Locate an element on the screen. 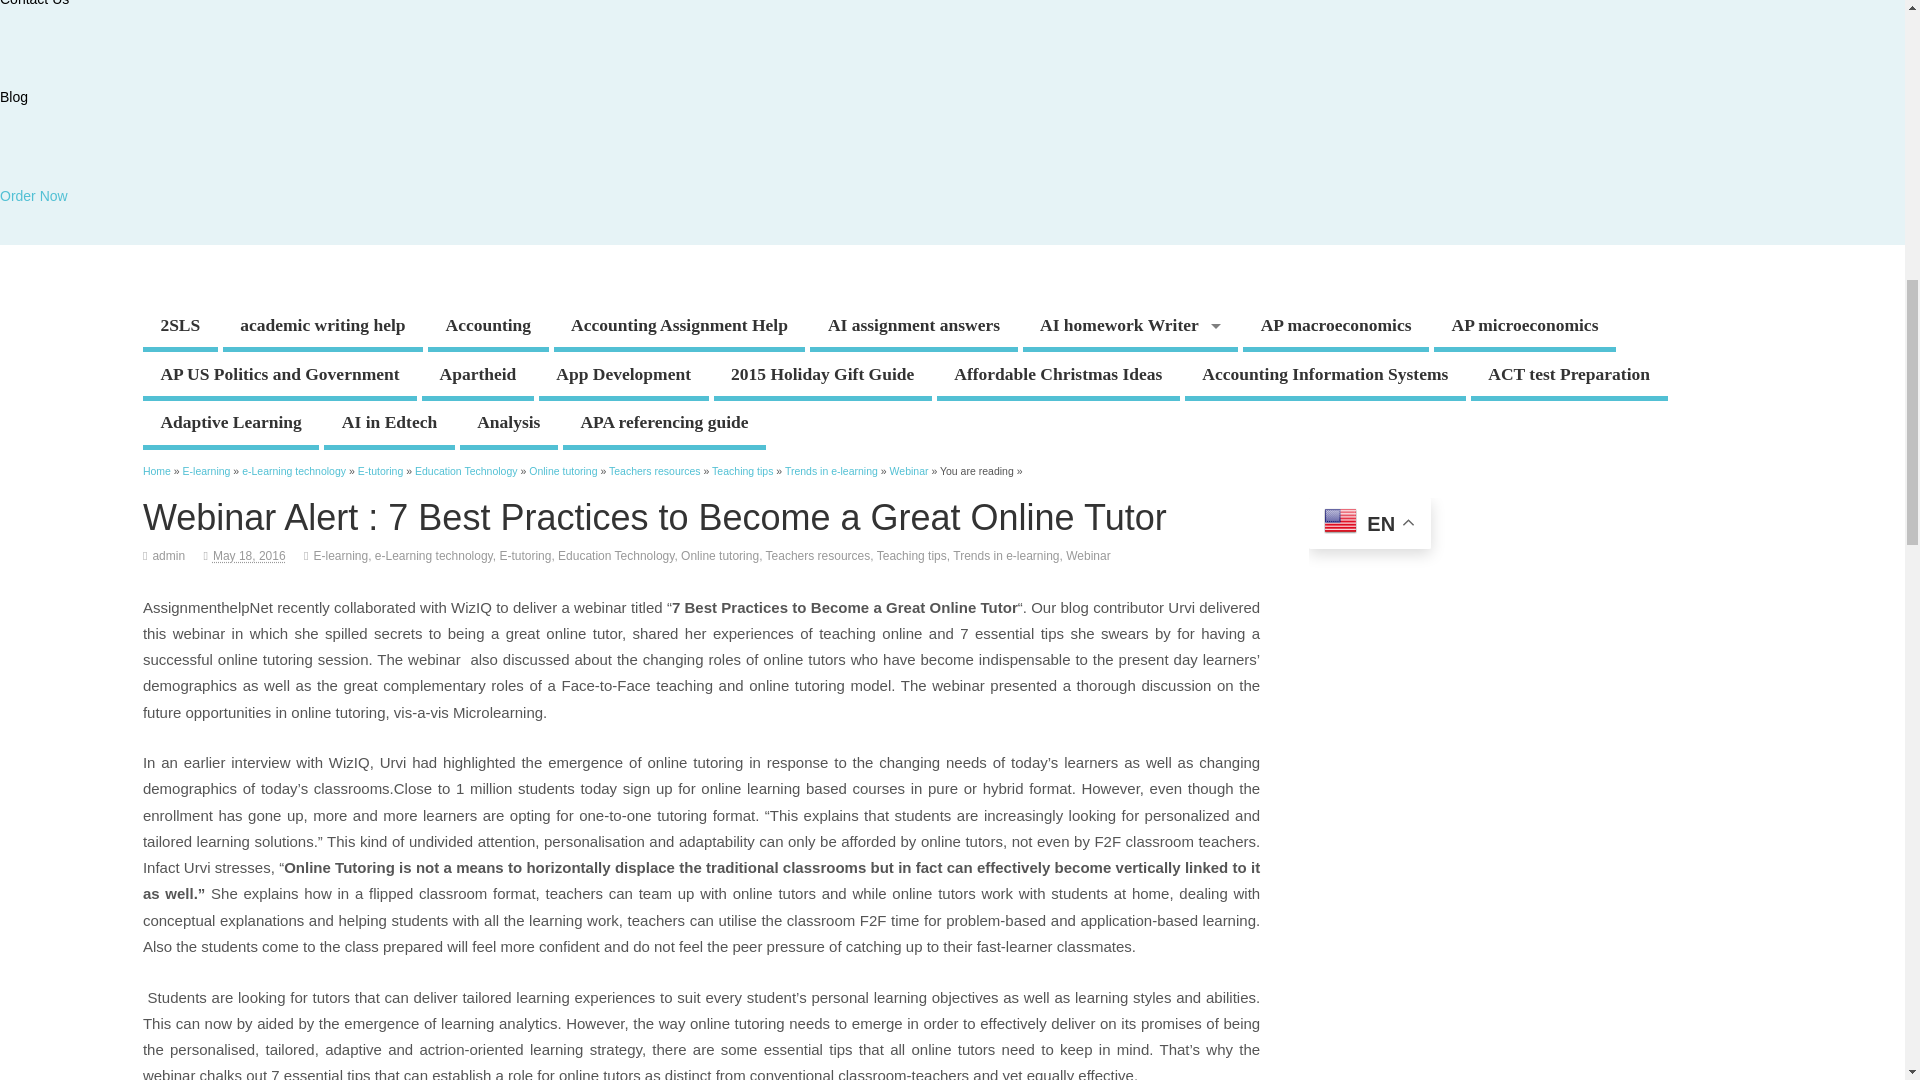 Image resolution: width=1920 pixels, height=1080 pixels. Order Now is located at coordinates (34, 196).